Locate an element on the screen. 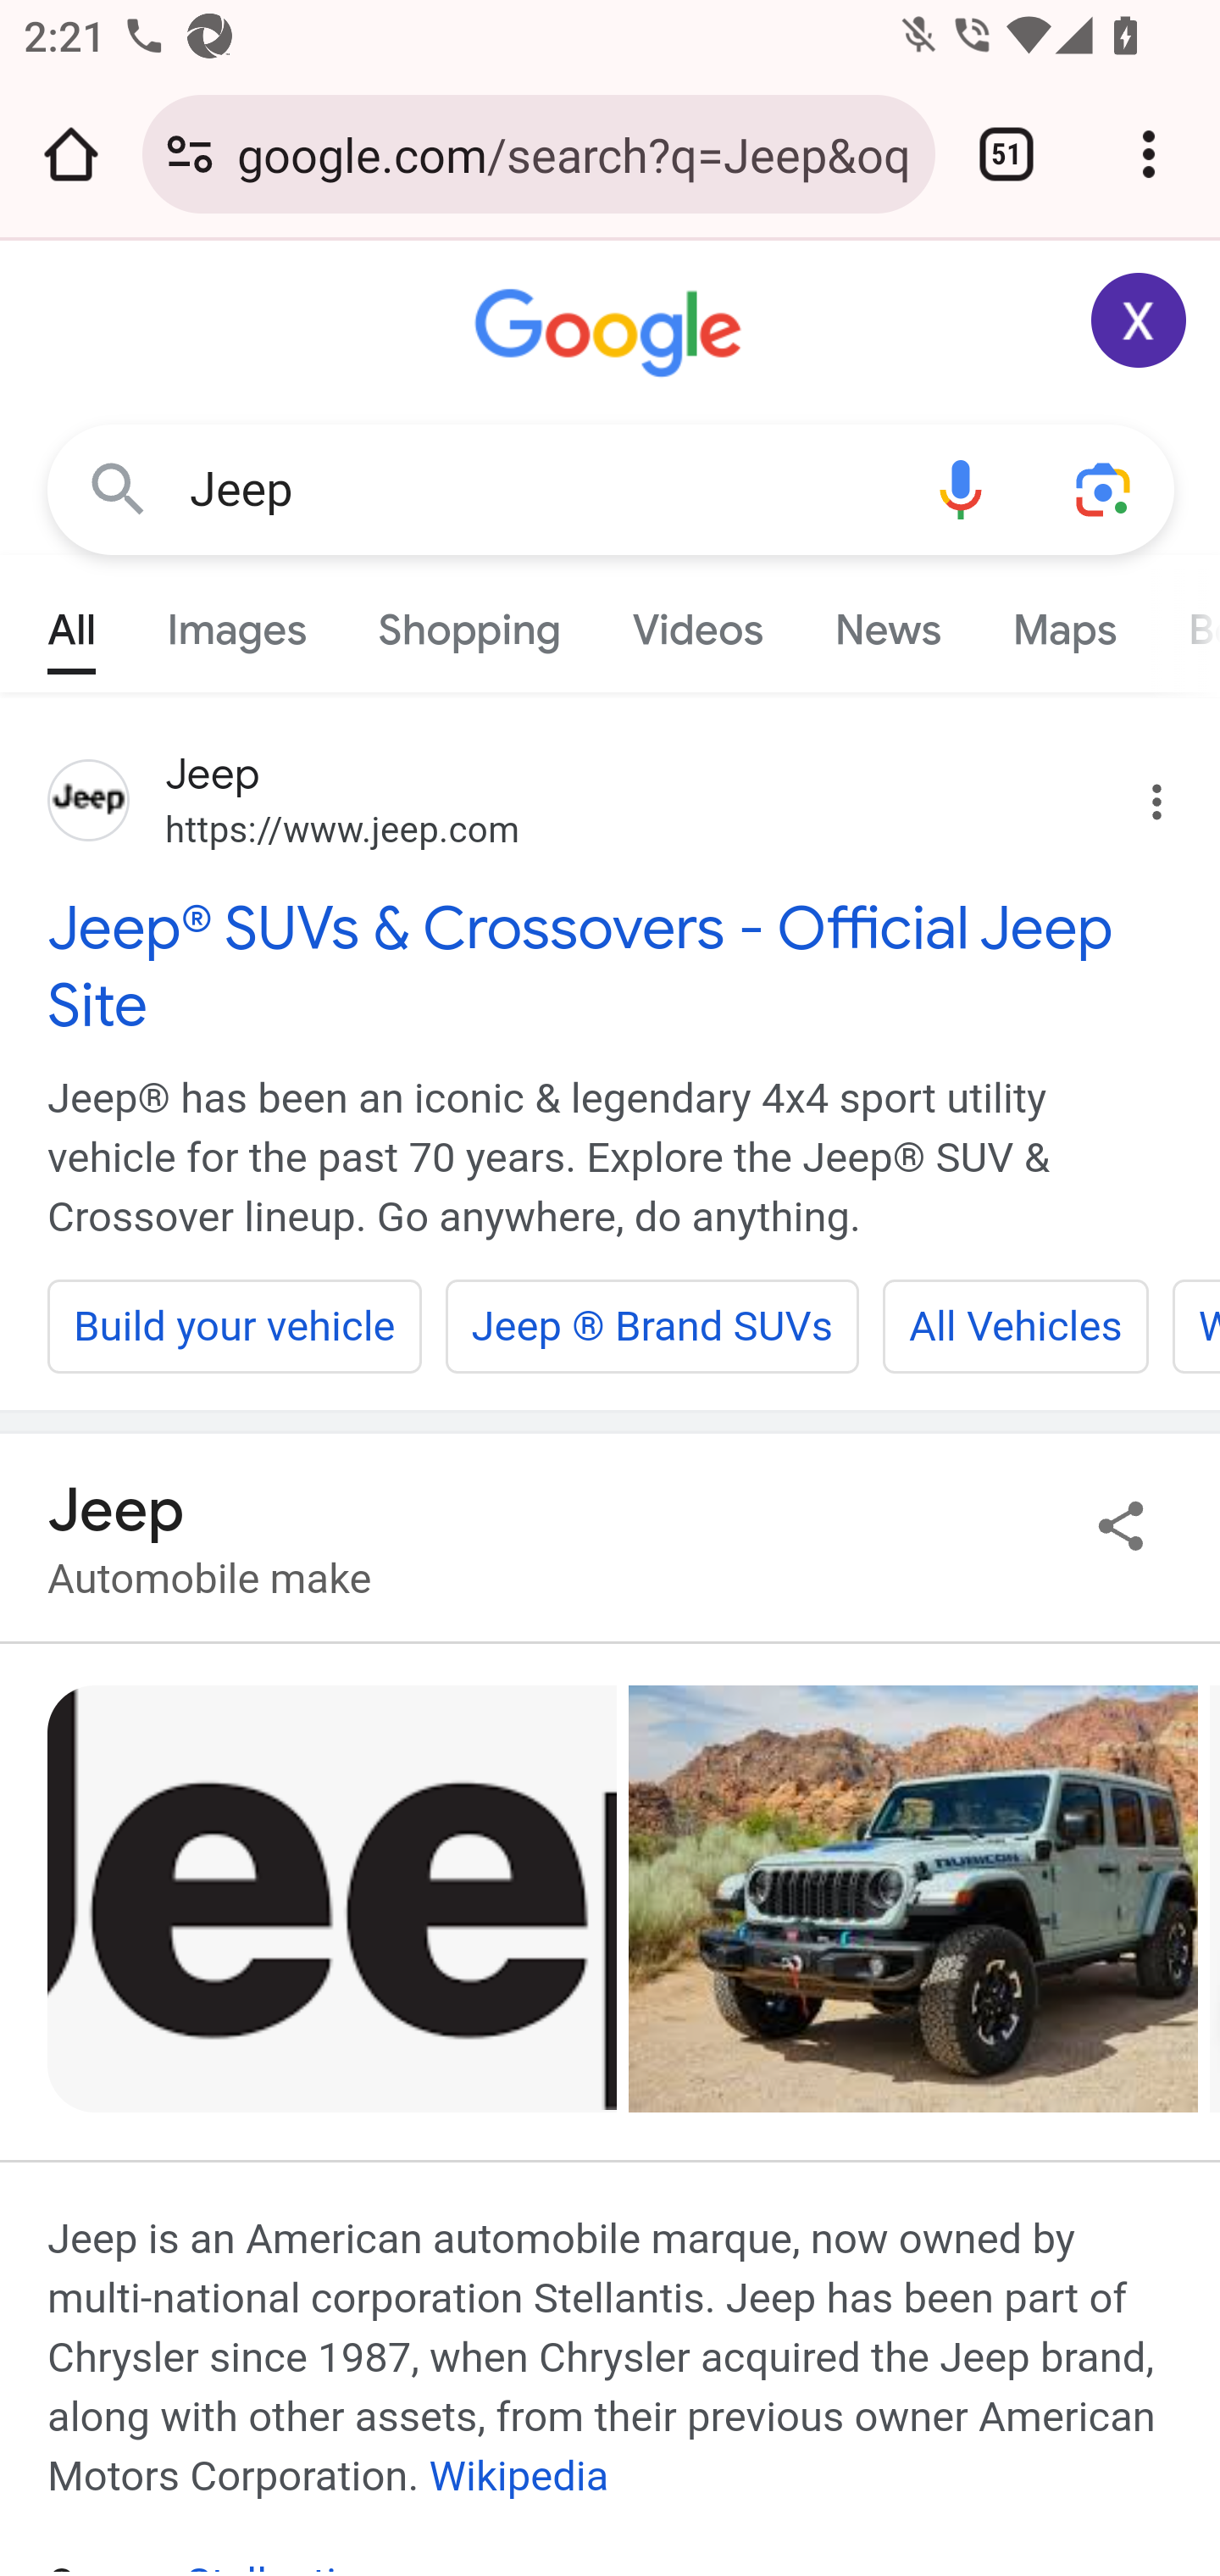  Customize and control Google Chrome is located at coordinates (1149, 154).